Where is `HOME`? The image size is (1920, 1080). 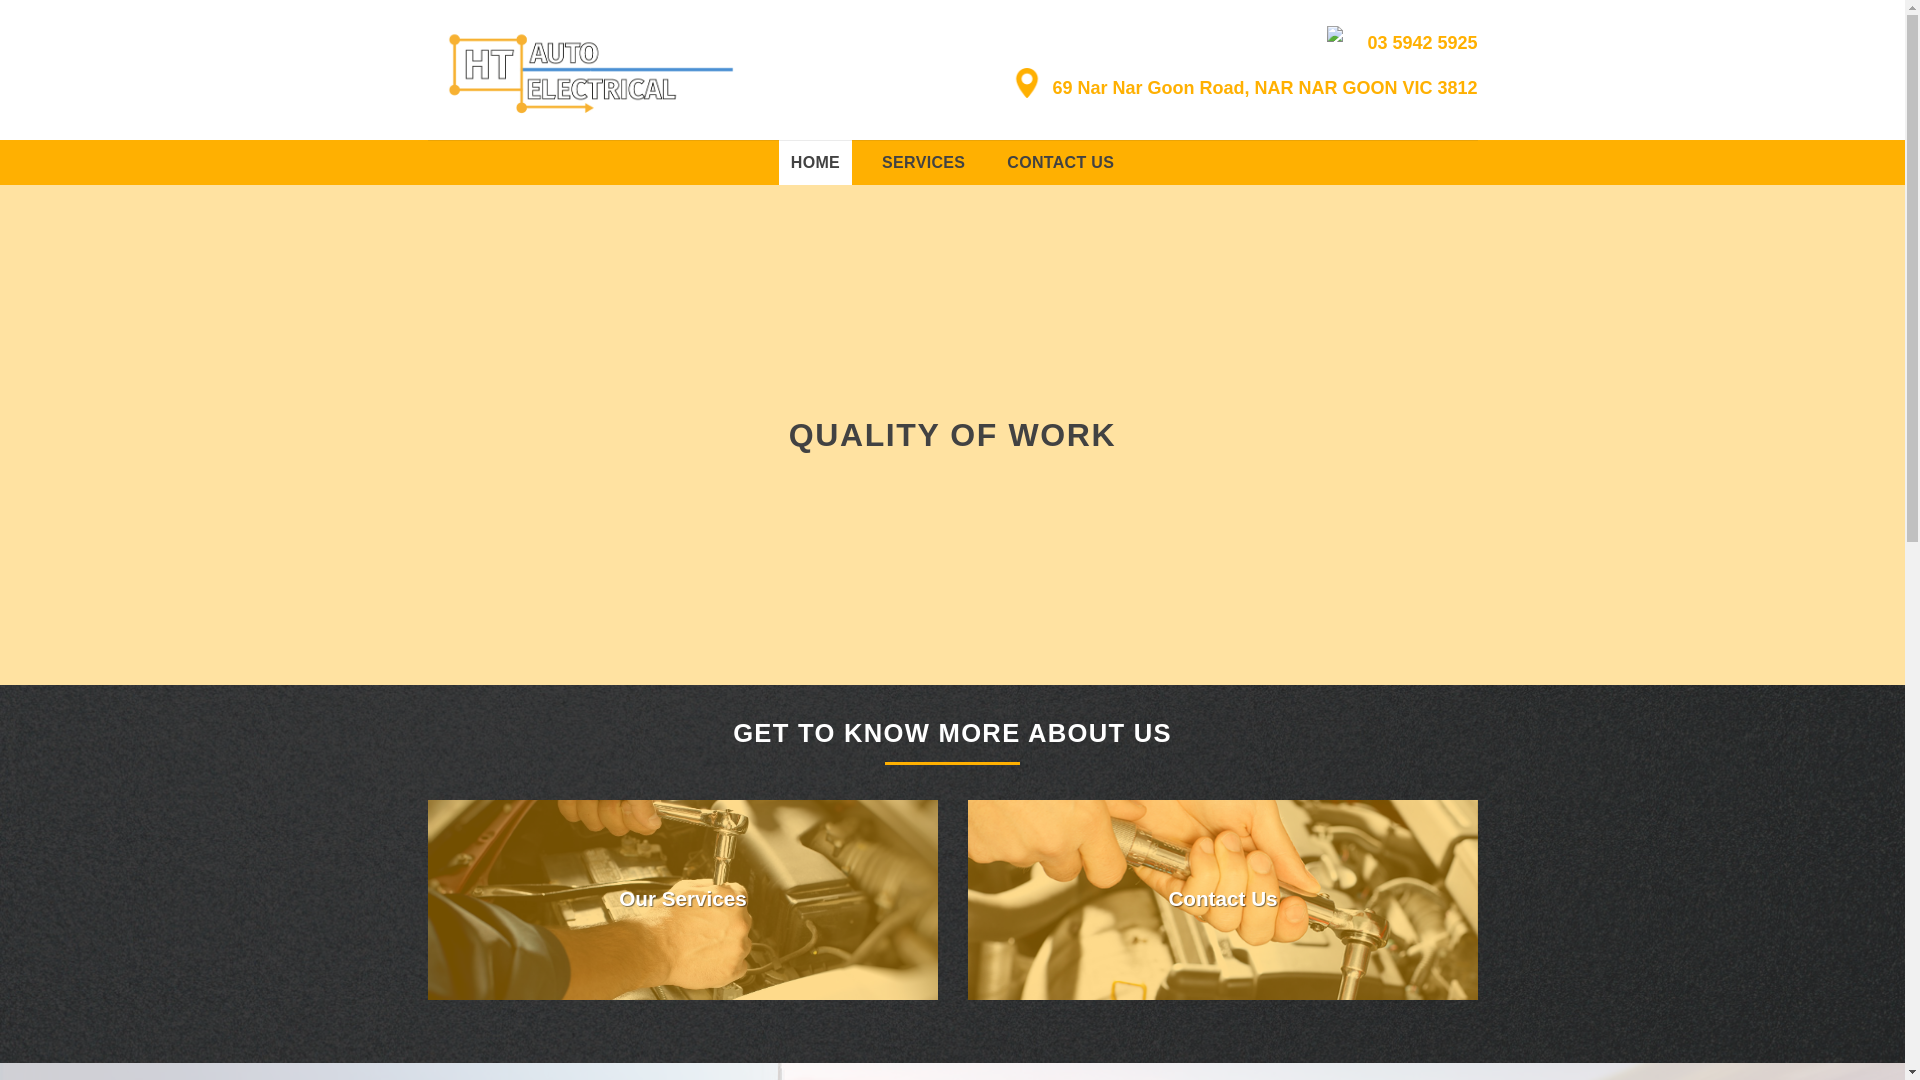
HOME is located at coordinates (816, 162).